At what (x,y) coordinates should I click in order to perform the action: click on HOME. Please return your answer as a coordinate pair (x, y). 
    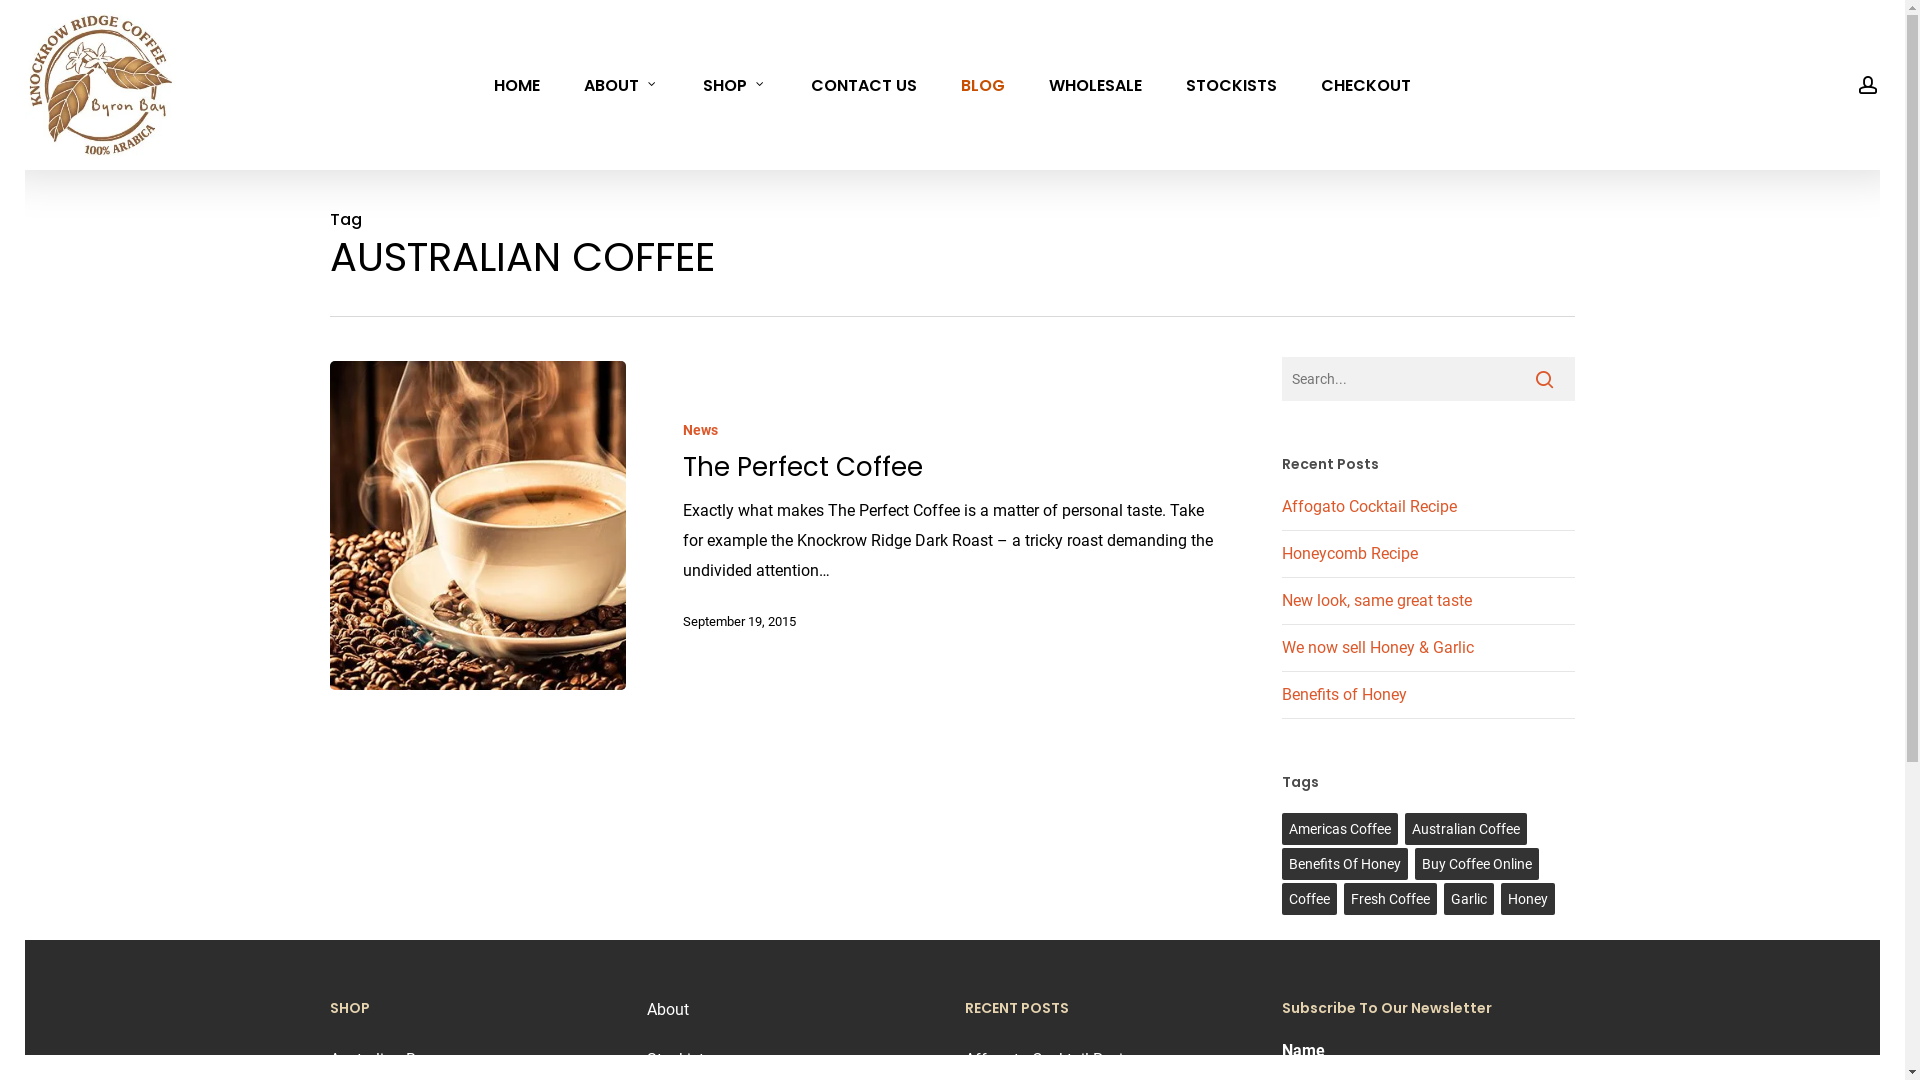
    Looking at the image, I should click on (517, 84).